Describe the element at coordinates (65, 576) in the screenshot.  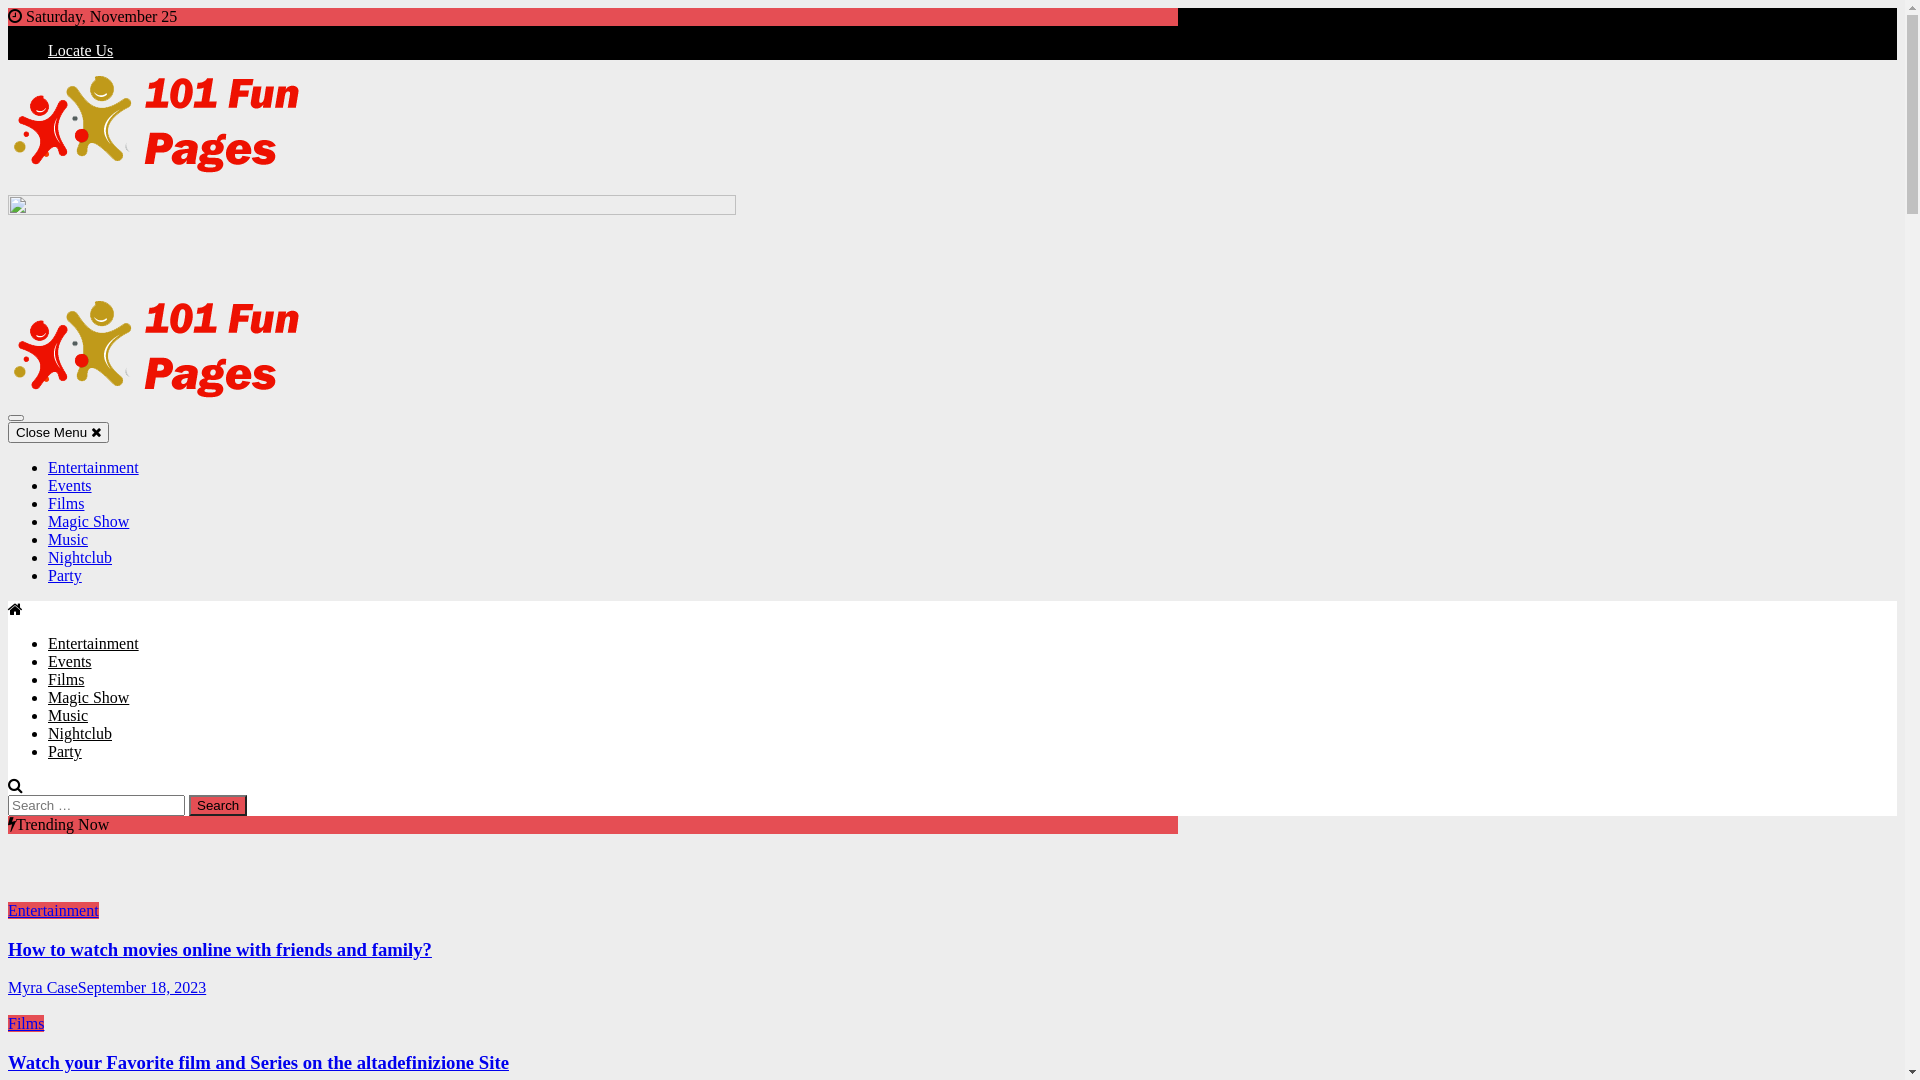
I see `Party` at that location.